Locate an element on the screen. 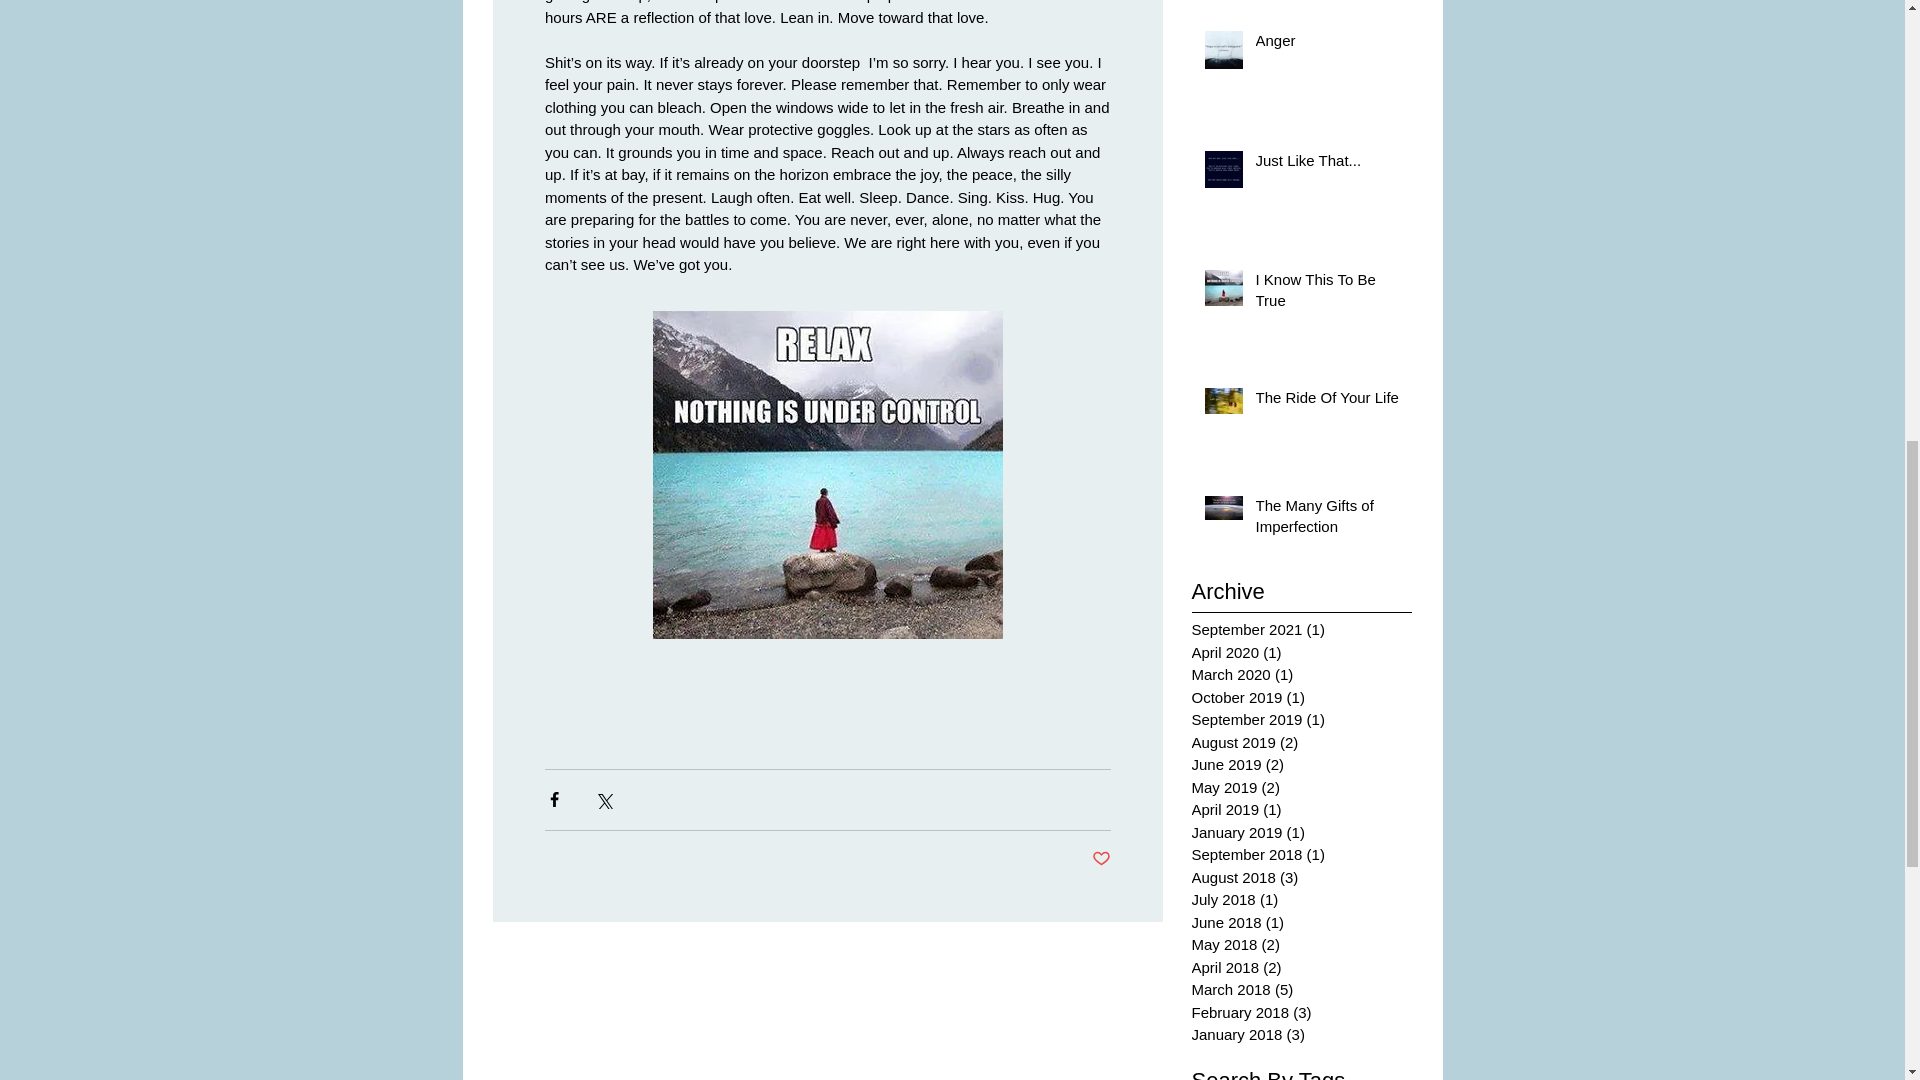 The height and width of the screenshot is (1080, 1920). I Know This To Be True is located at coordinates (1327, 293).